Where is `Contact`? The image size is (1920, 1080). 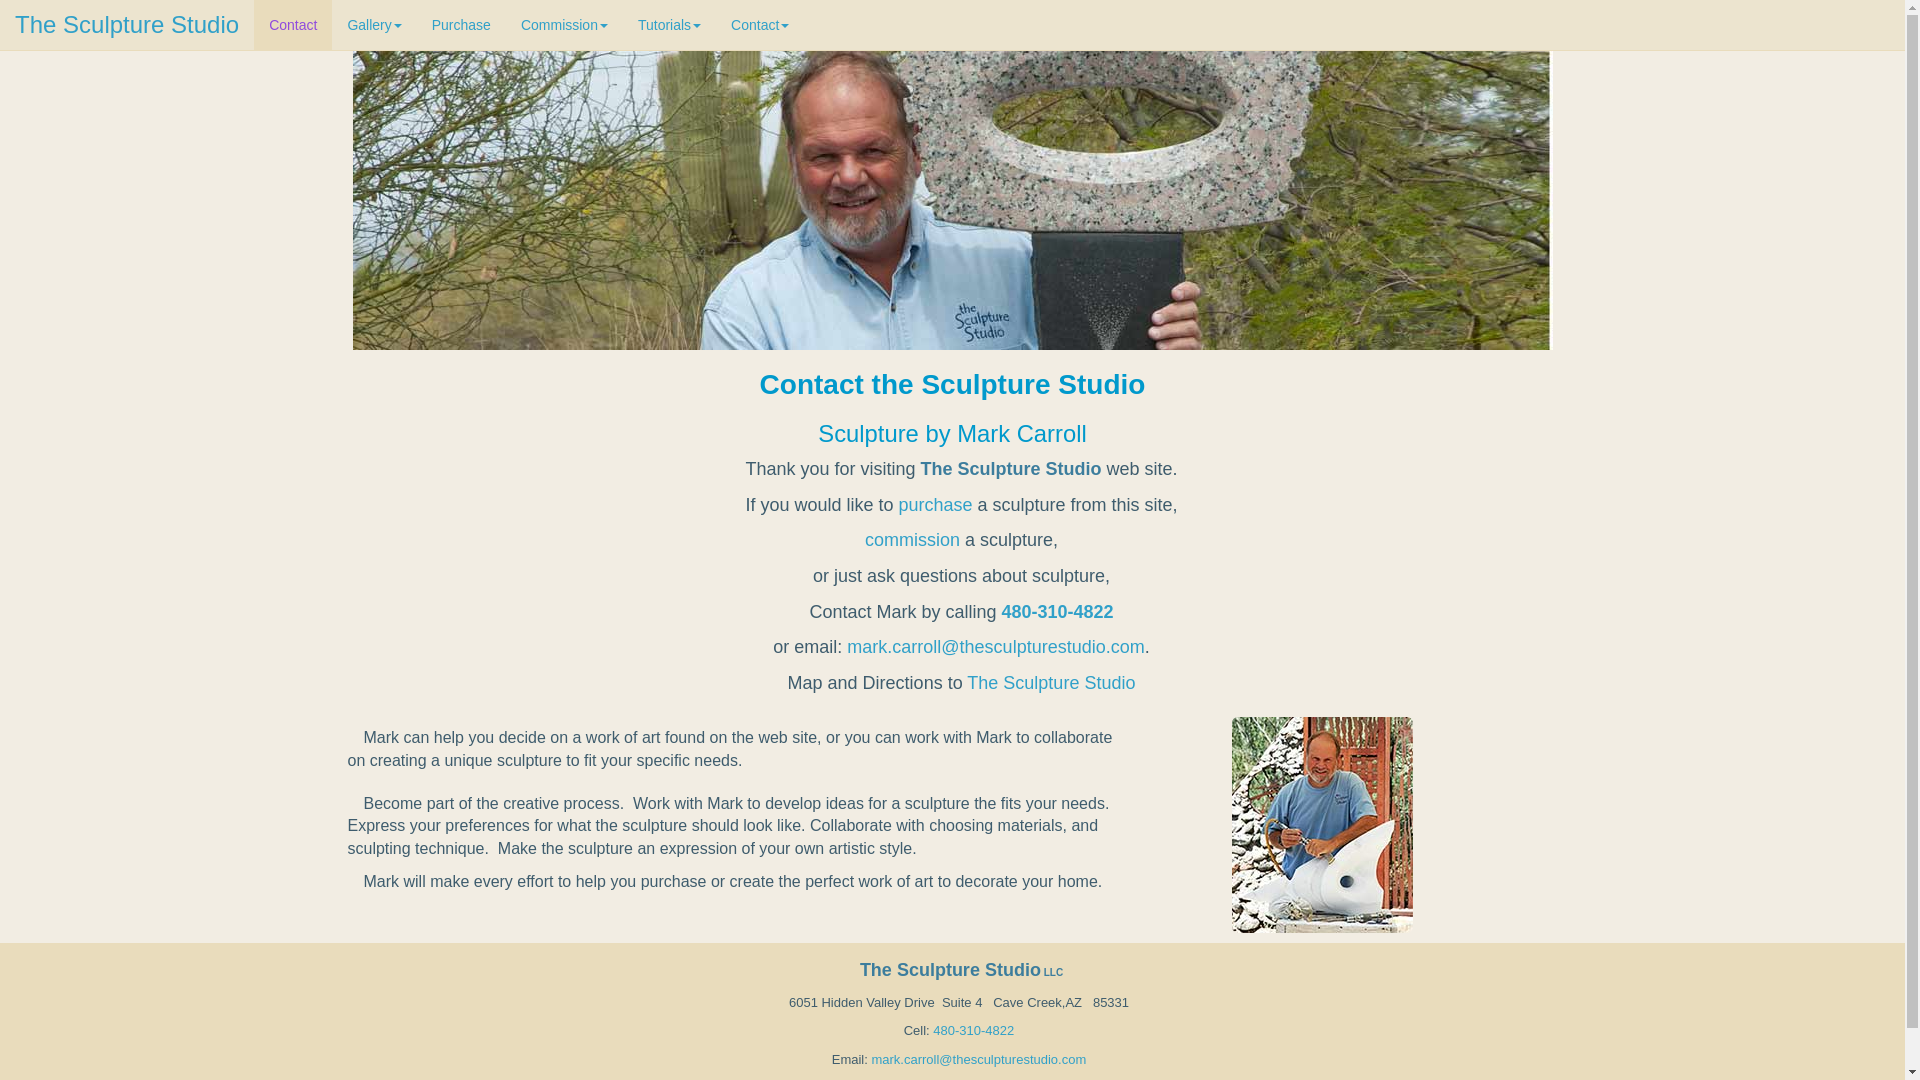 Contact is located at coordinates (760, 24).